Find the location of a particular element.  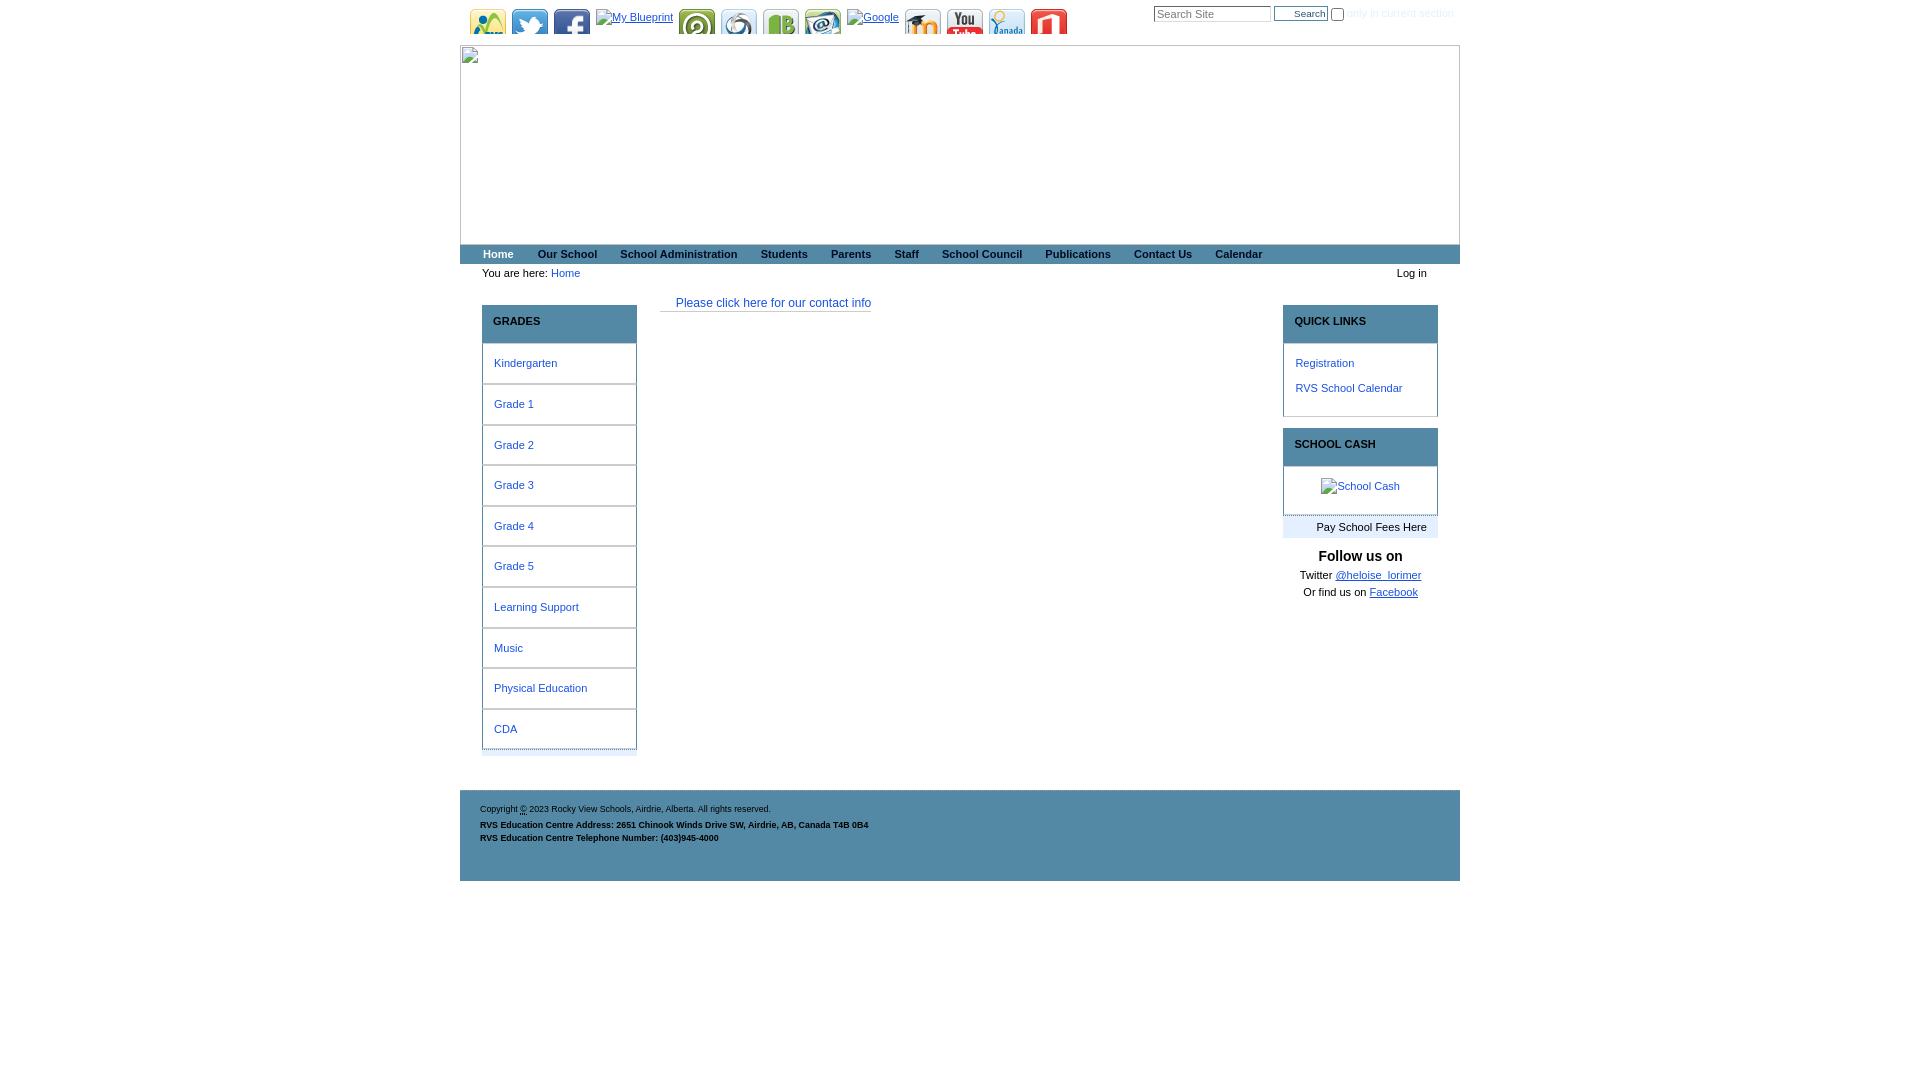

Home is located at coordinates (566, 273).